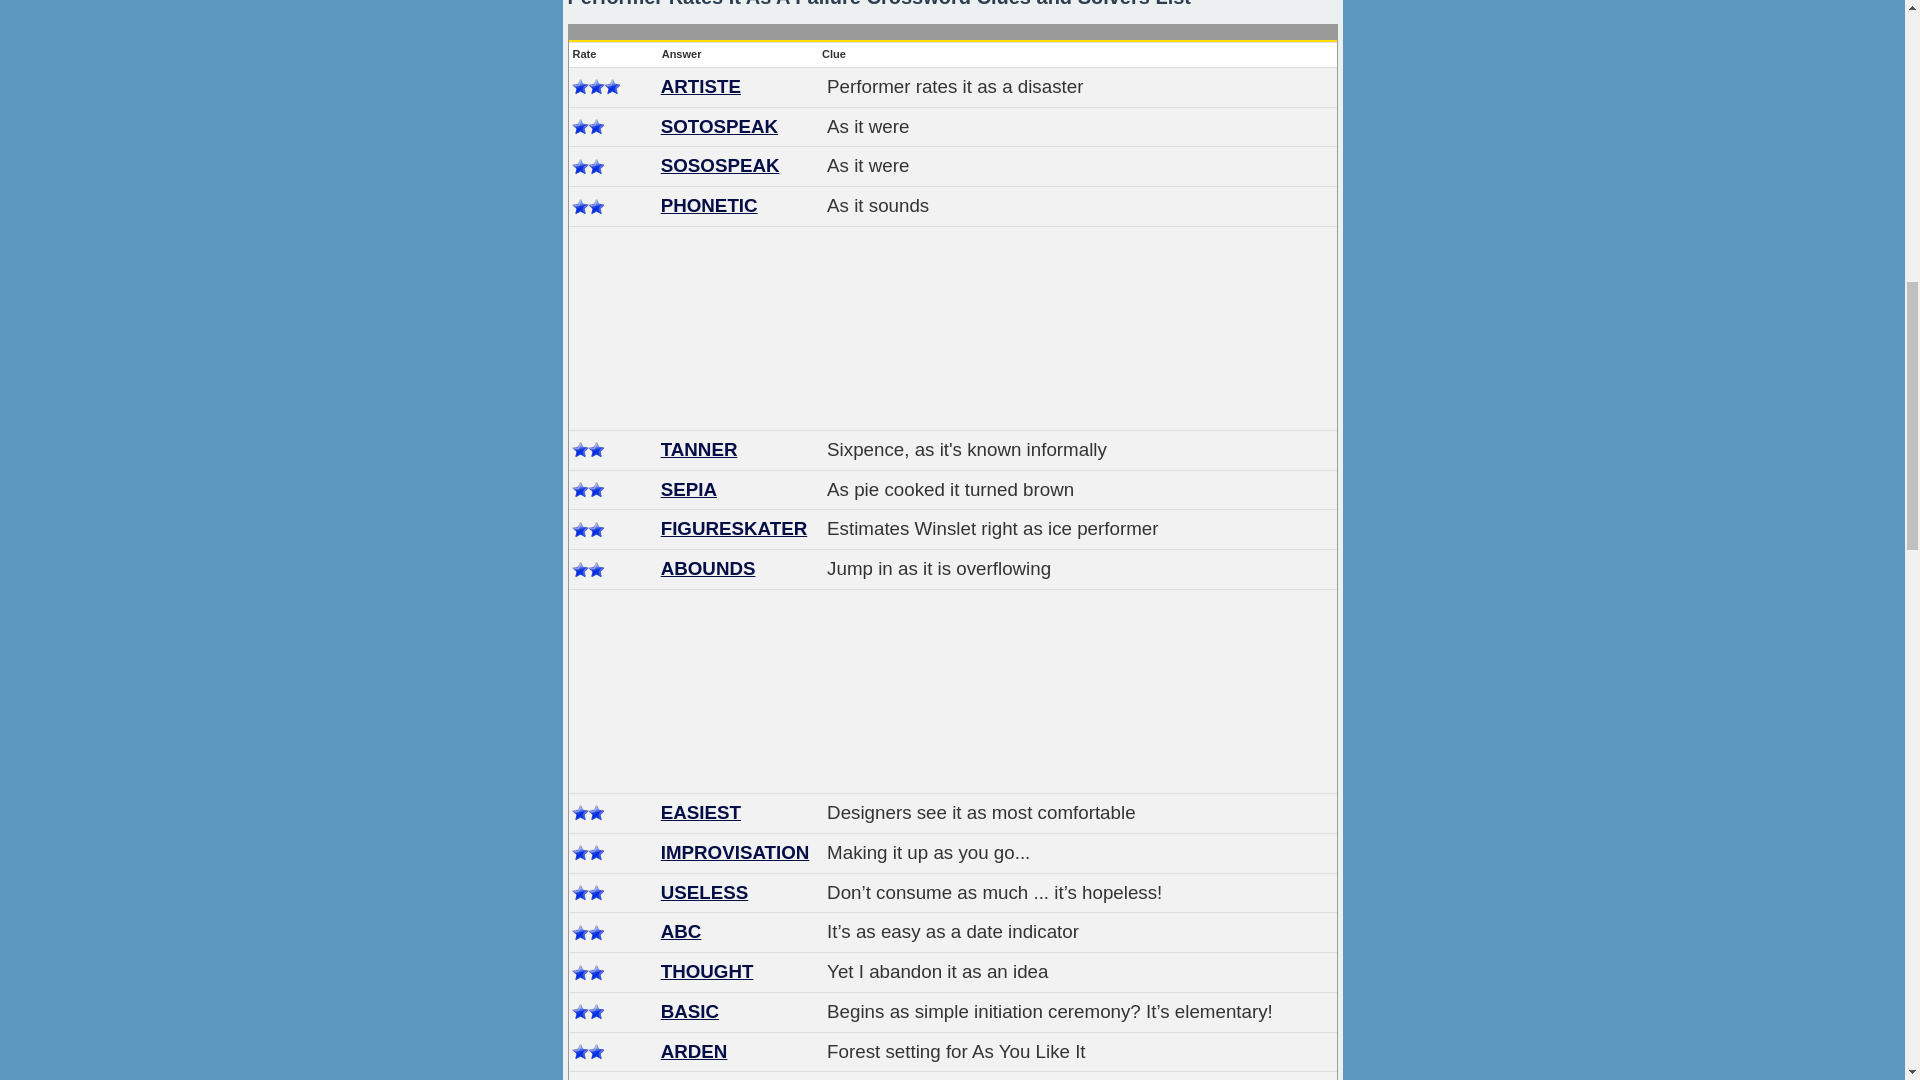  What do you see at coordinates (720, 166) in the screenshot?
I see `SOSOSPEAK` at bounding box center [720, 166].